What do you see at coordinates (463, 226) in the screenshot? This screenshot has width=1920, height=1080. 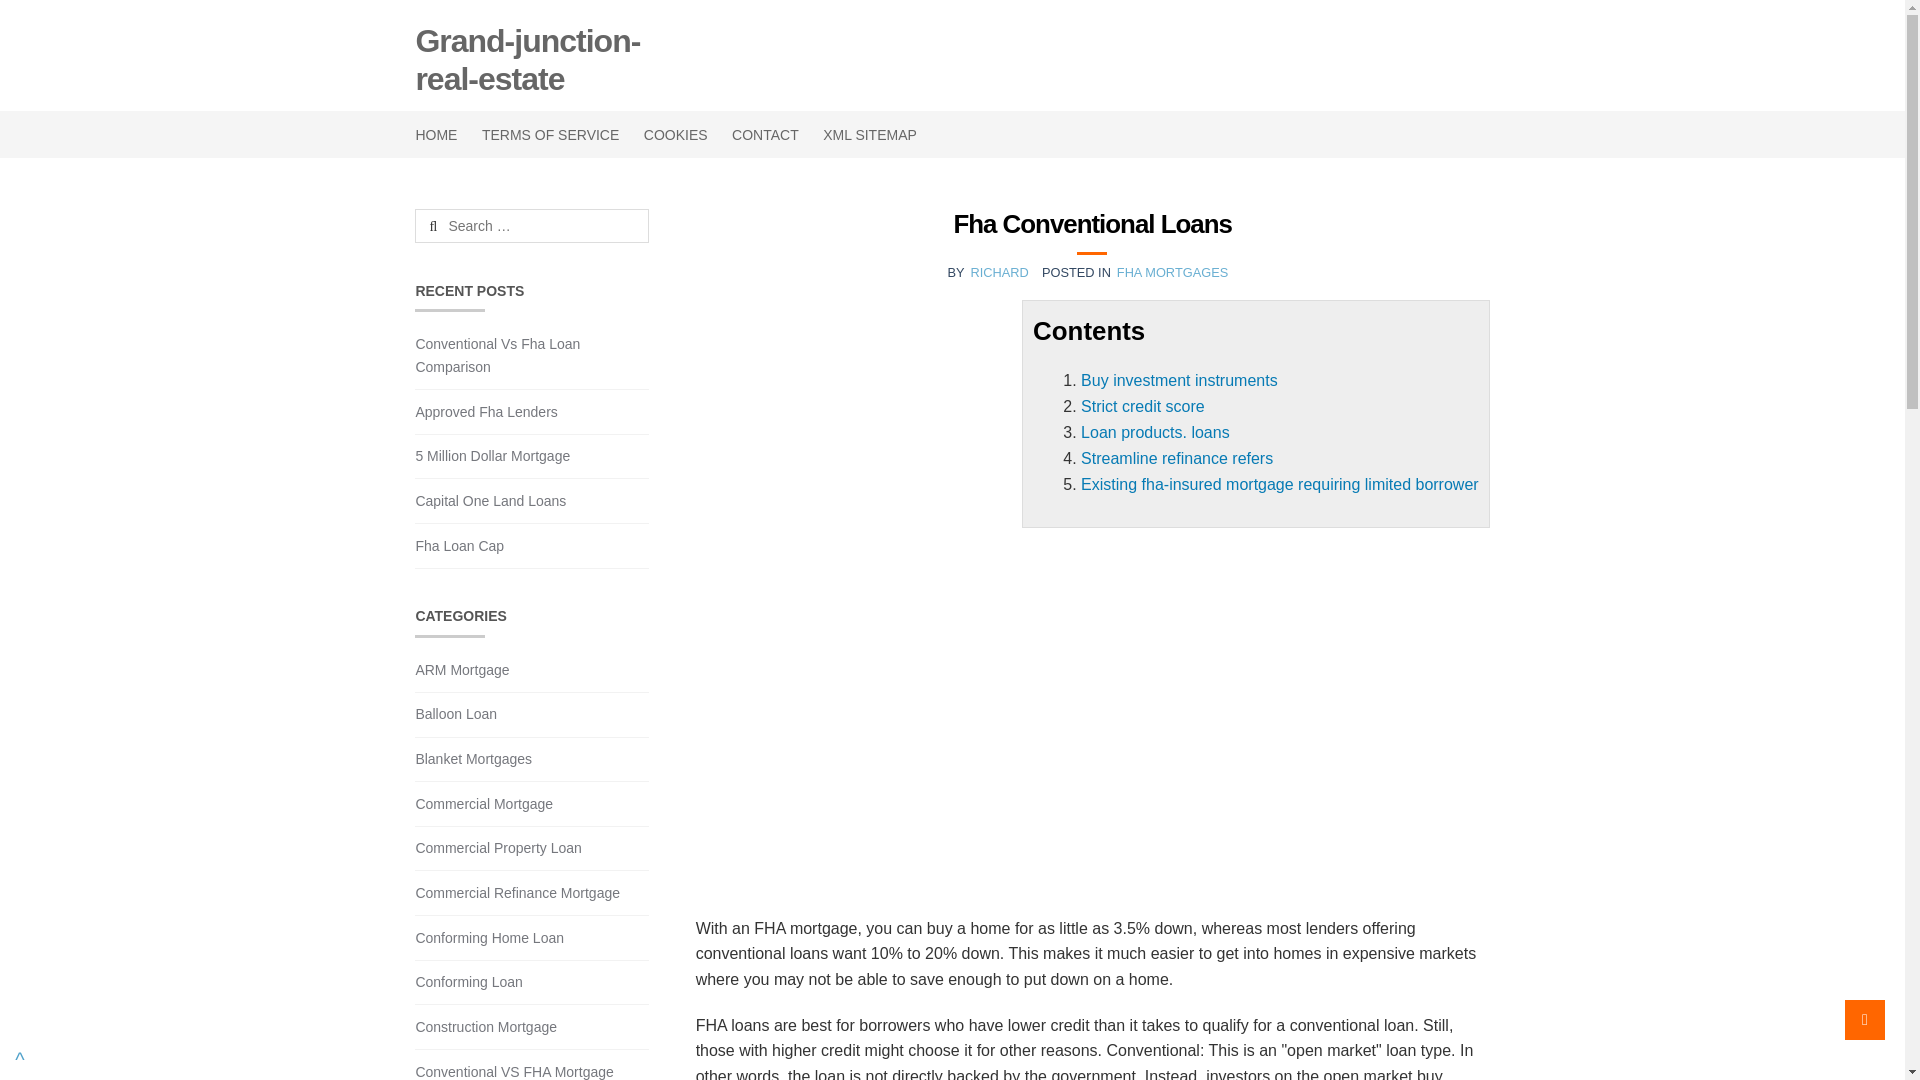 I see `Search` at bounding box center [463, 226].